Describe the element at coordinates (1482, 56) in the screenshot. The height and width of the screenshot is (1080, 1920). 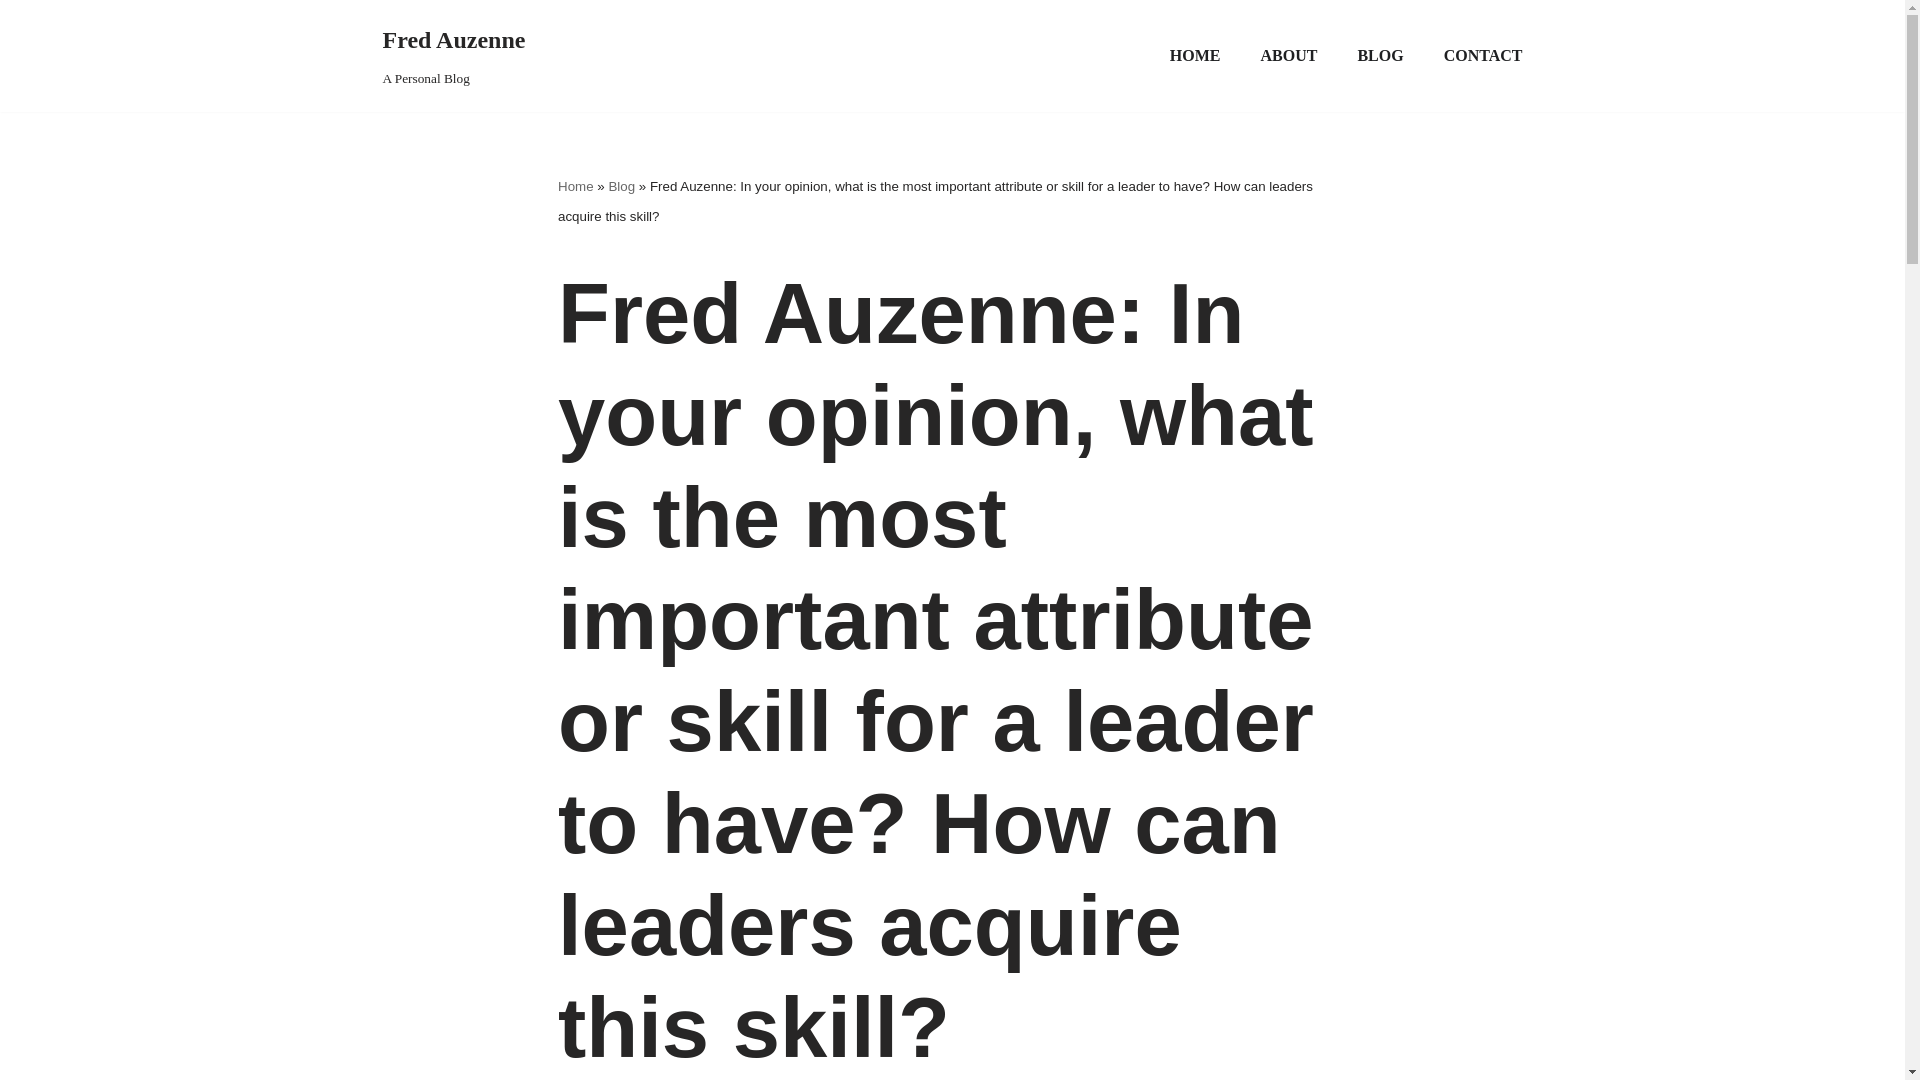
I see `Fred Auzenne` at that location.